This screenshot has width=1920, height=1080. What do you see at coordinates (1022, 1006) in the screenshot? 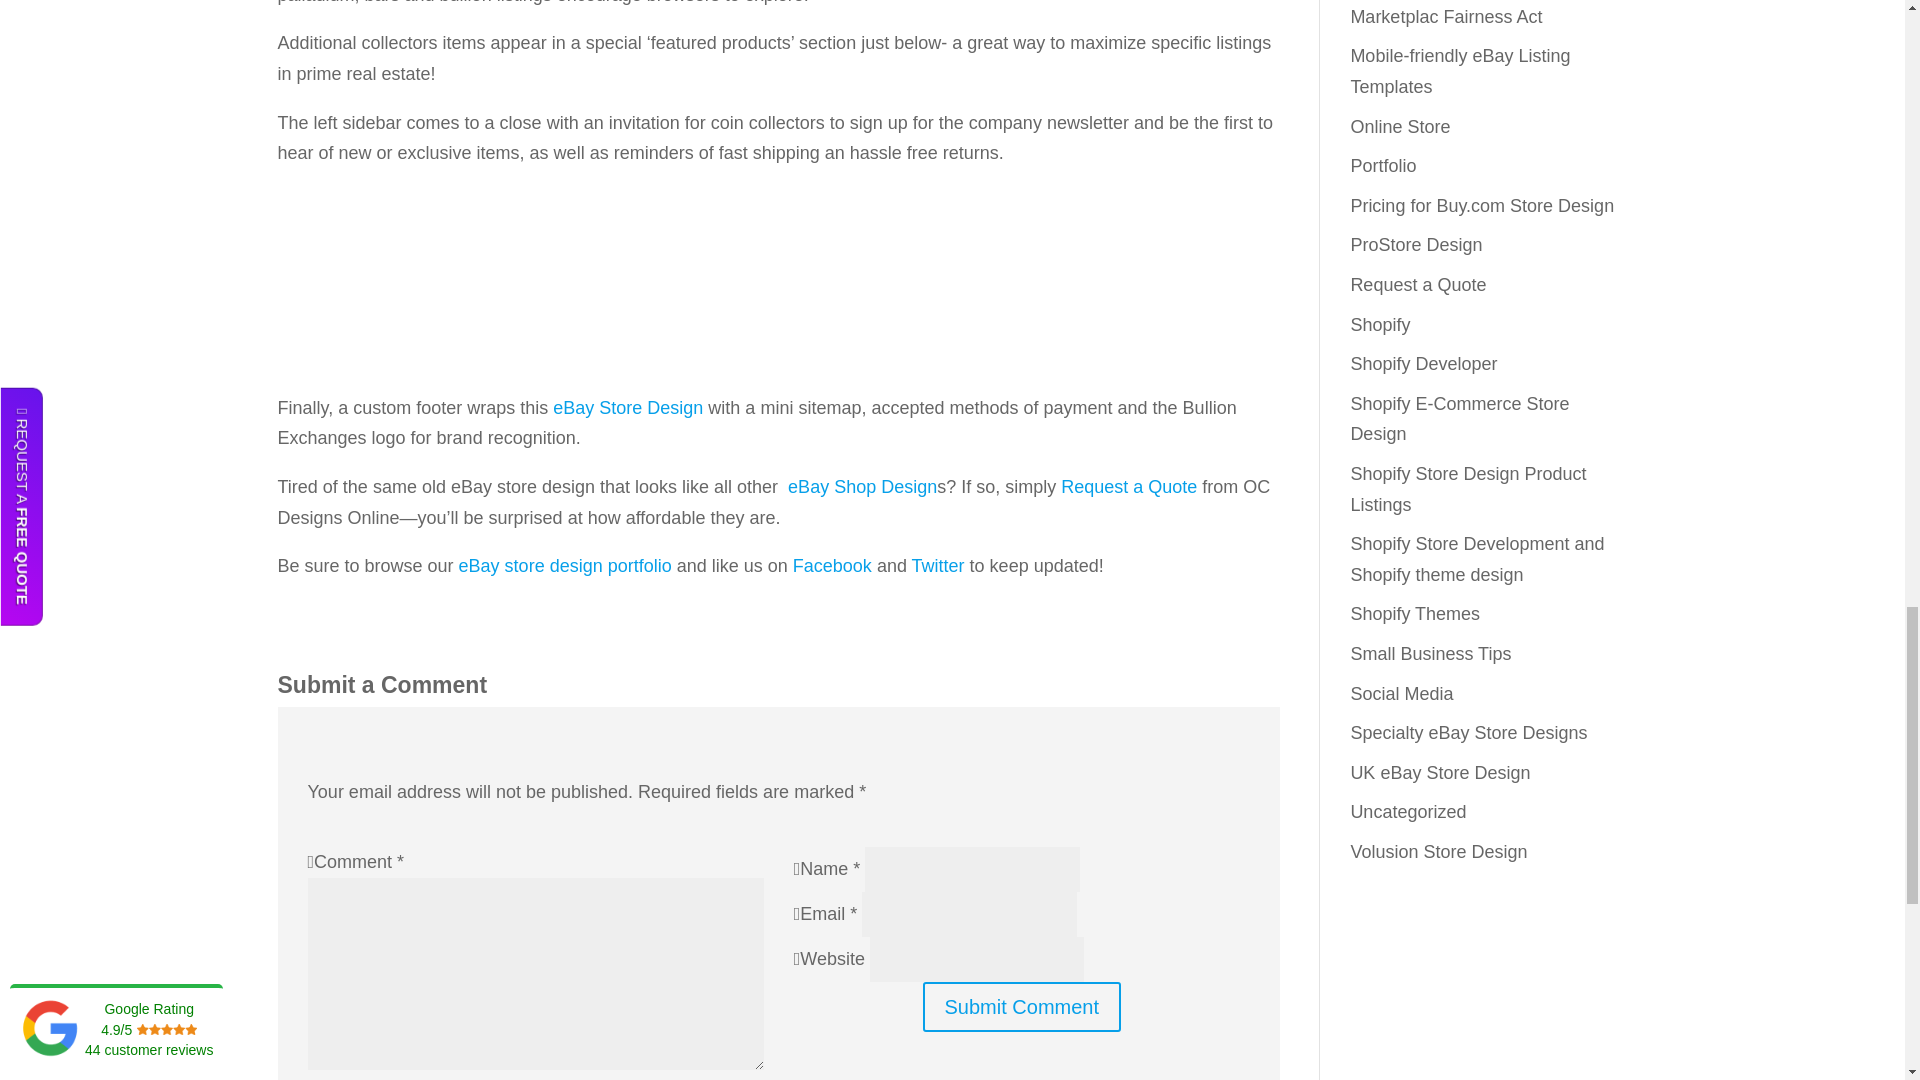
I see `Submit Comment` at bounding box center [1022, 1006].